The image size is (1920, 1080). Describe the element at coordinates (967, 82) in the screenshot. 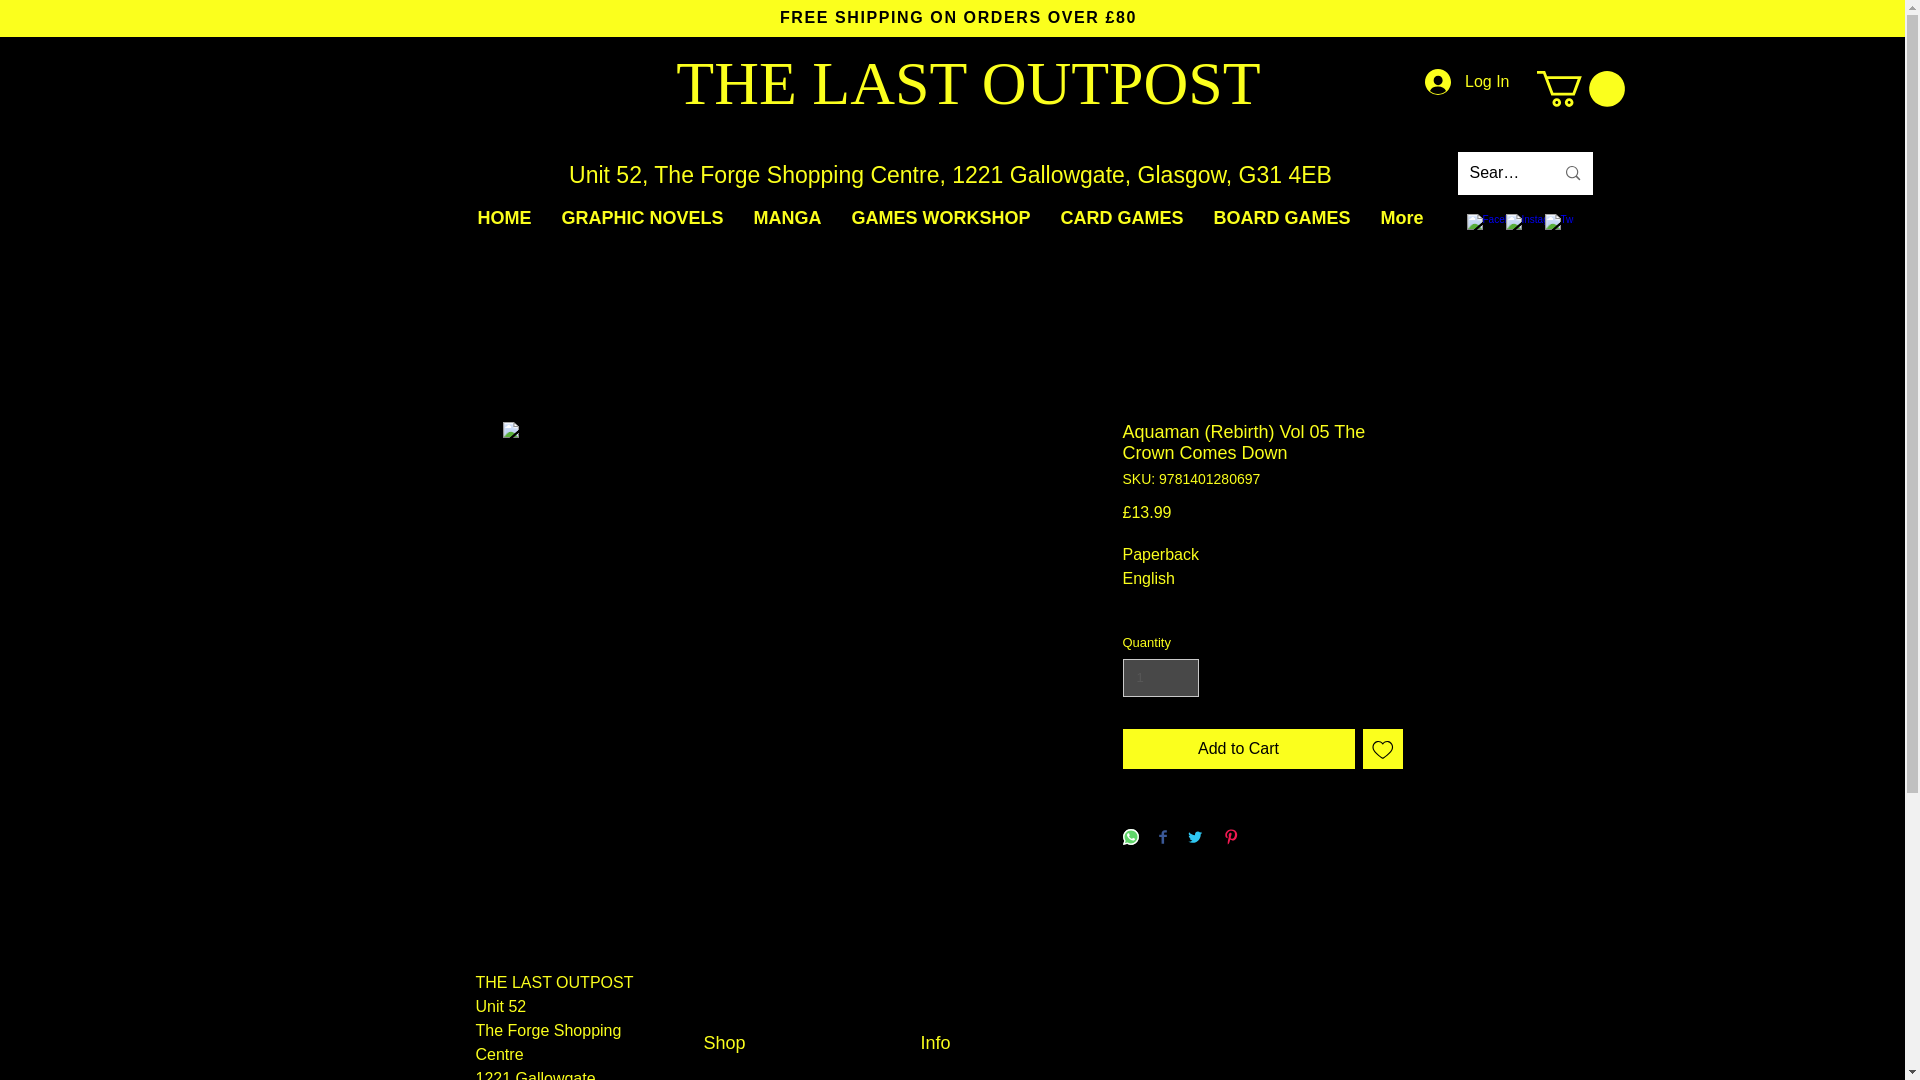

I see `THE LAST OUTPOST` at that location.